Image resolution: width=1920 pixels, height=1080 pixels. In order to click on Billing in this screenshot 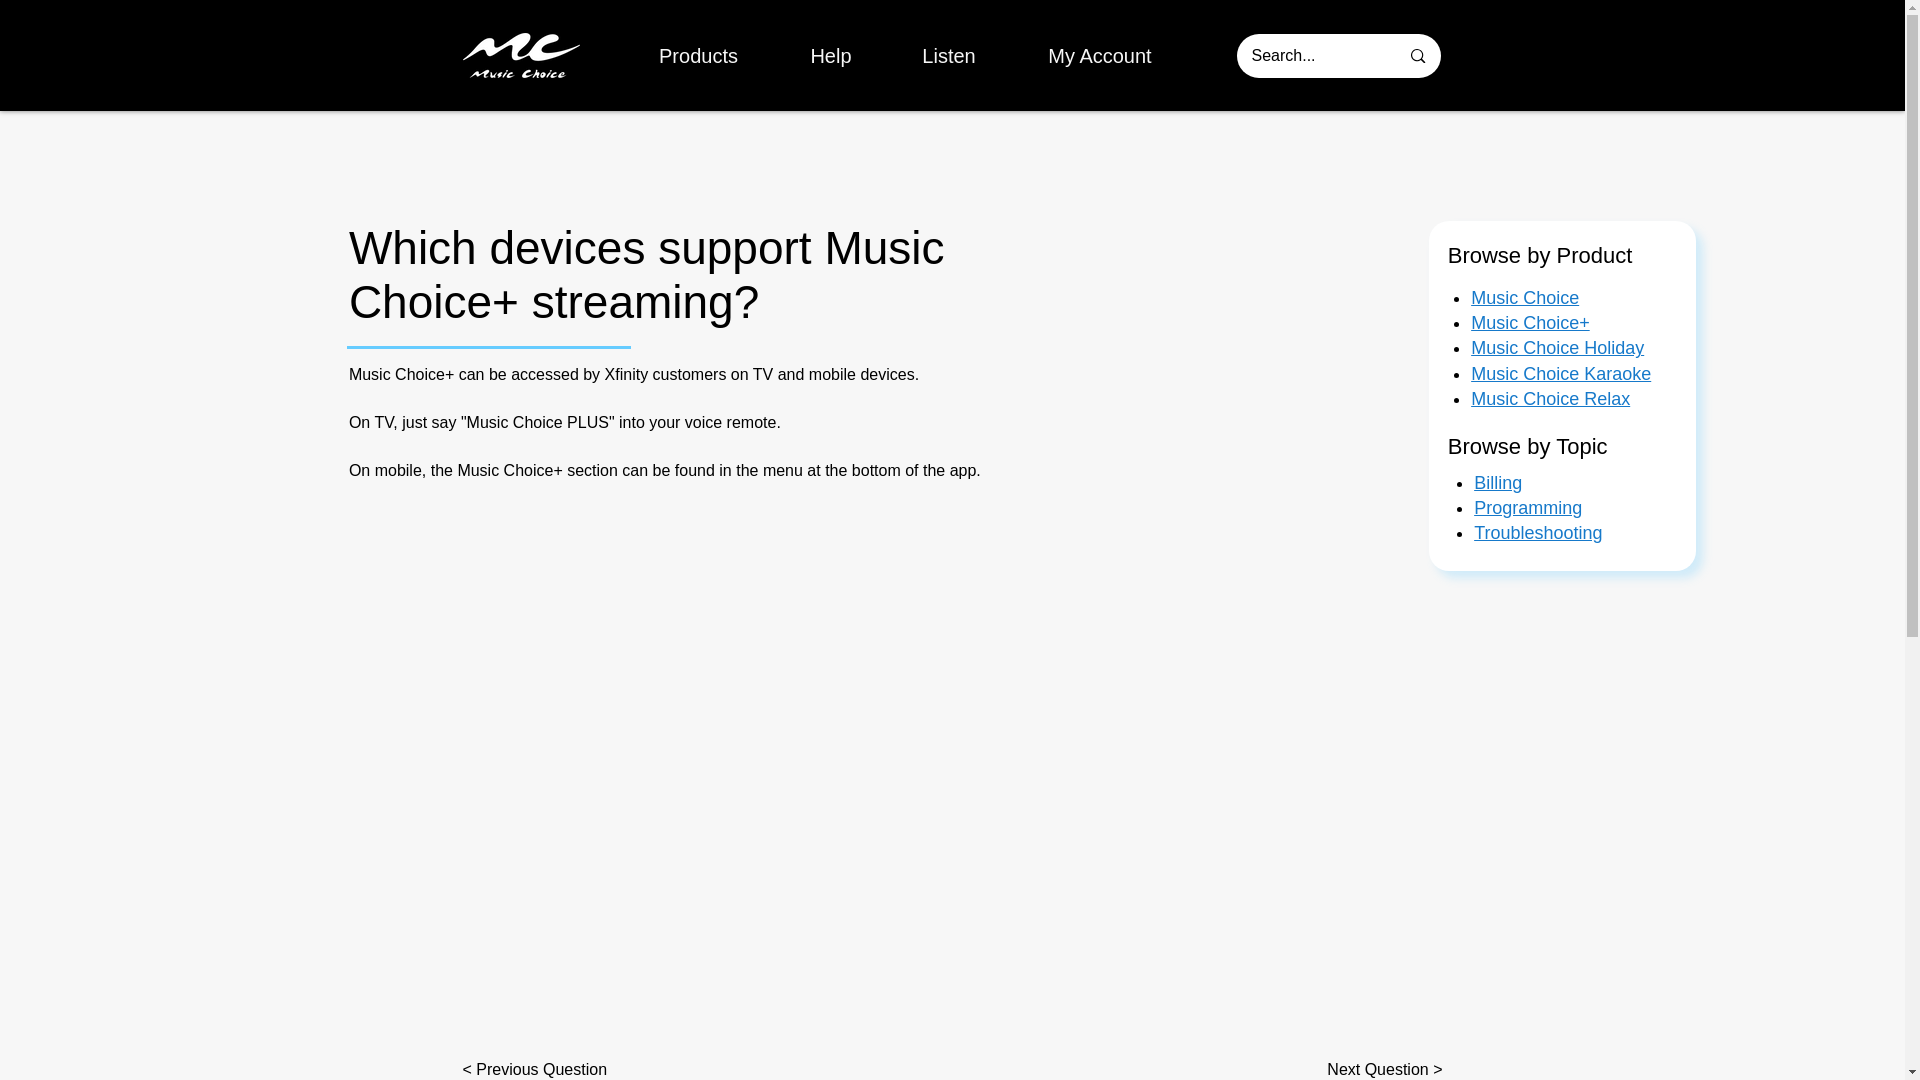, I will do `click(1498, 482)`.